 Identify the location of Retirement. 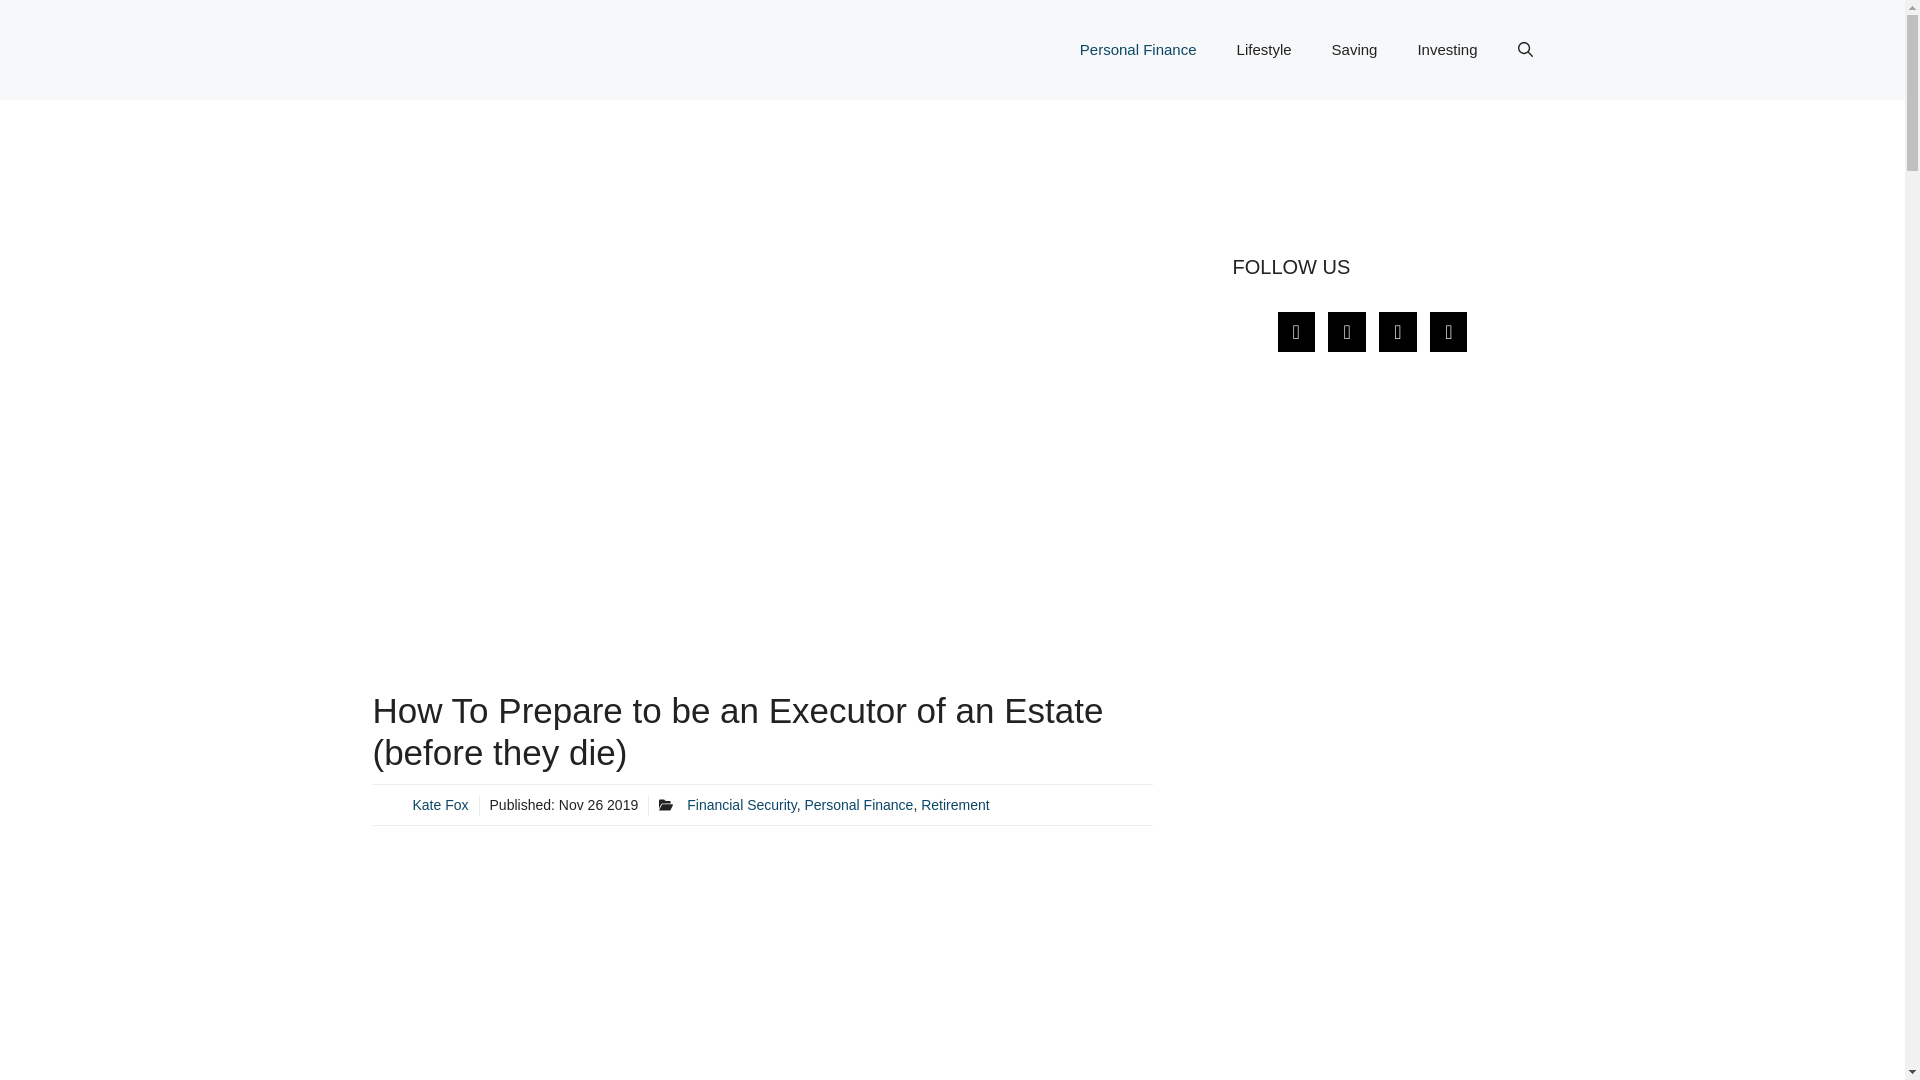
(954, 805).